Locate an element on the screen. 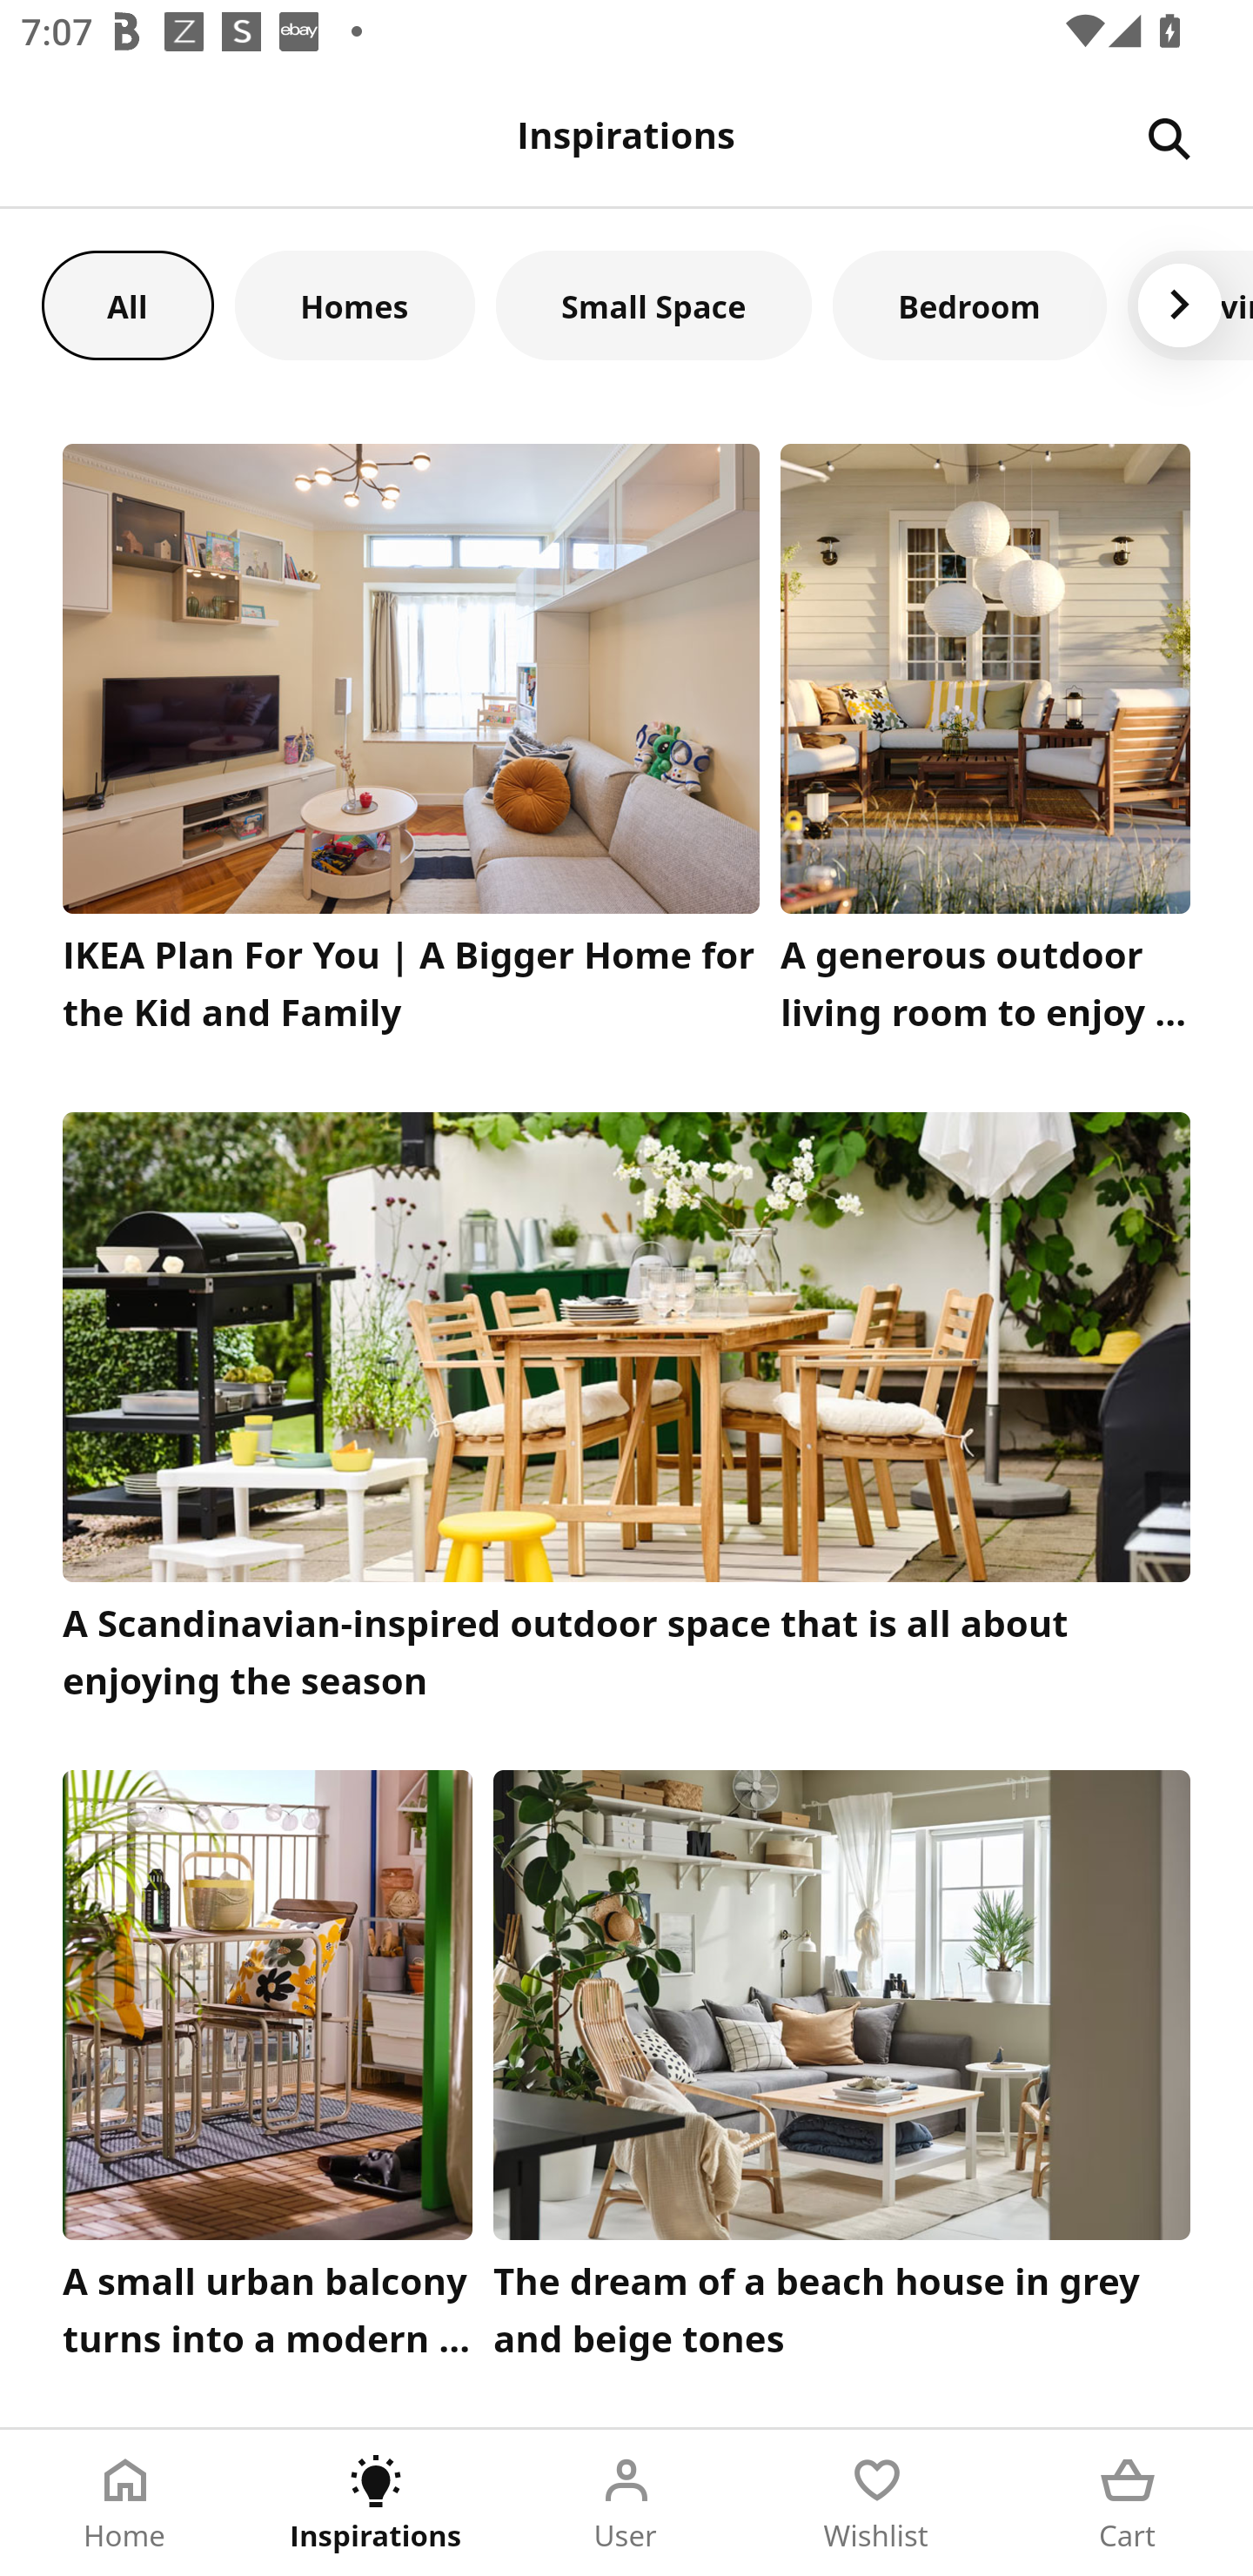 Image resolution: width=1253 pixels, height=2576 pixels. Cart
Tab 5 of 5 is located at coordinates (1128, 2503).